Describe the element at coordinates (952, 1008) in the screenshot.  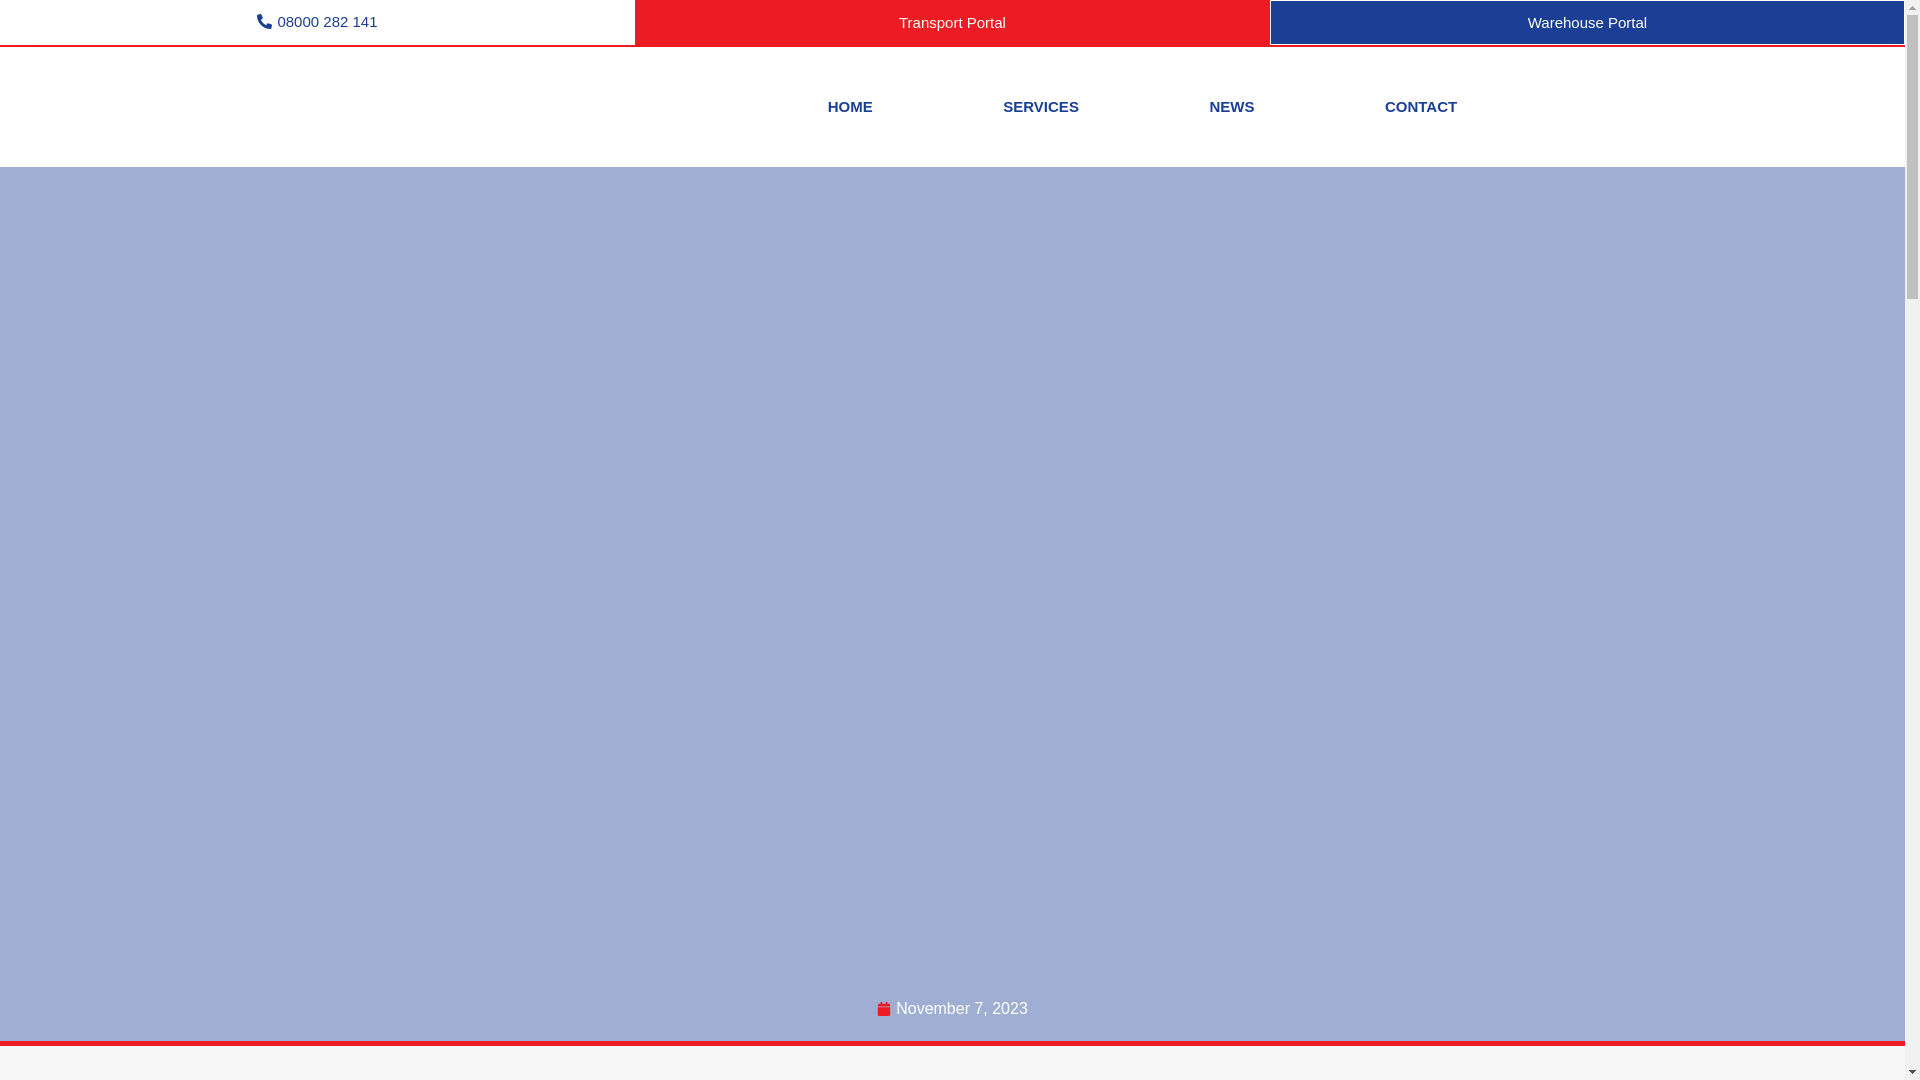
I see `November 7, 2023` at that location.